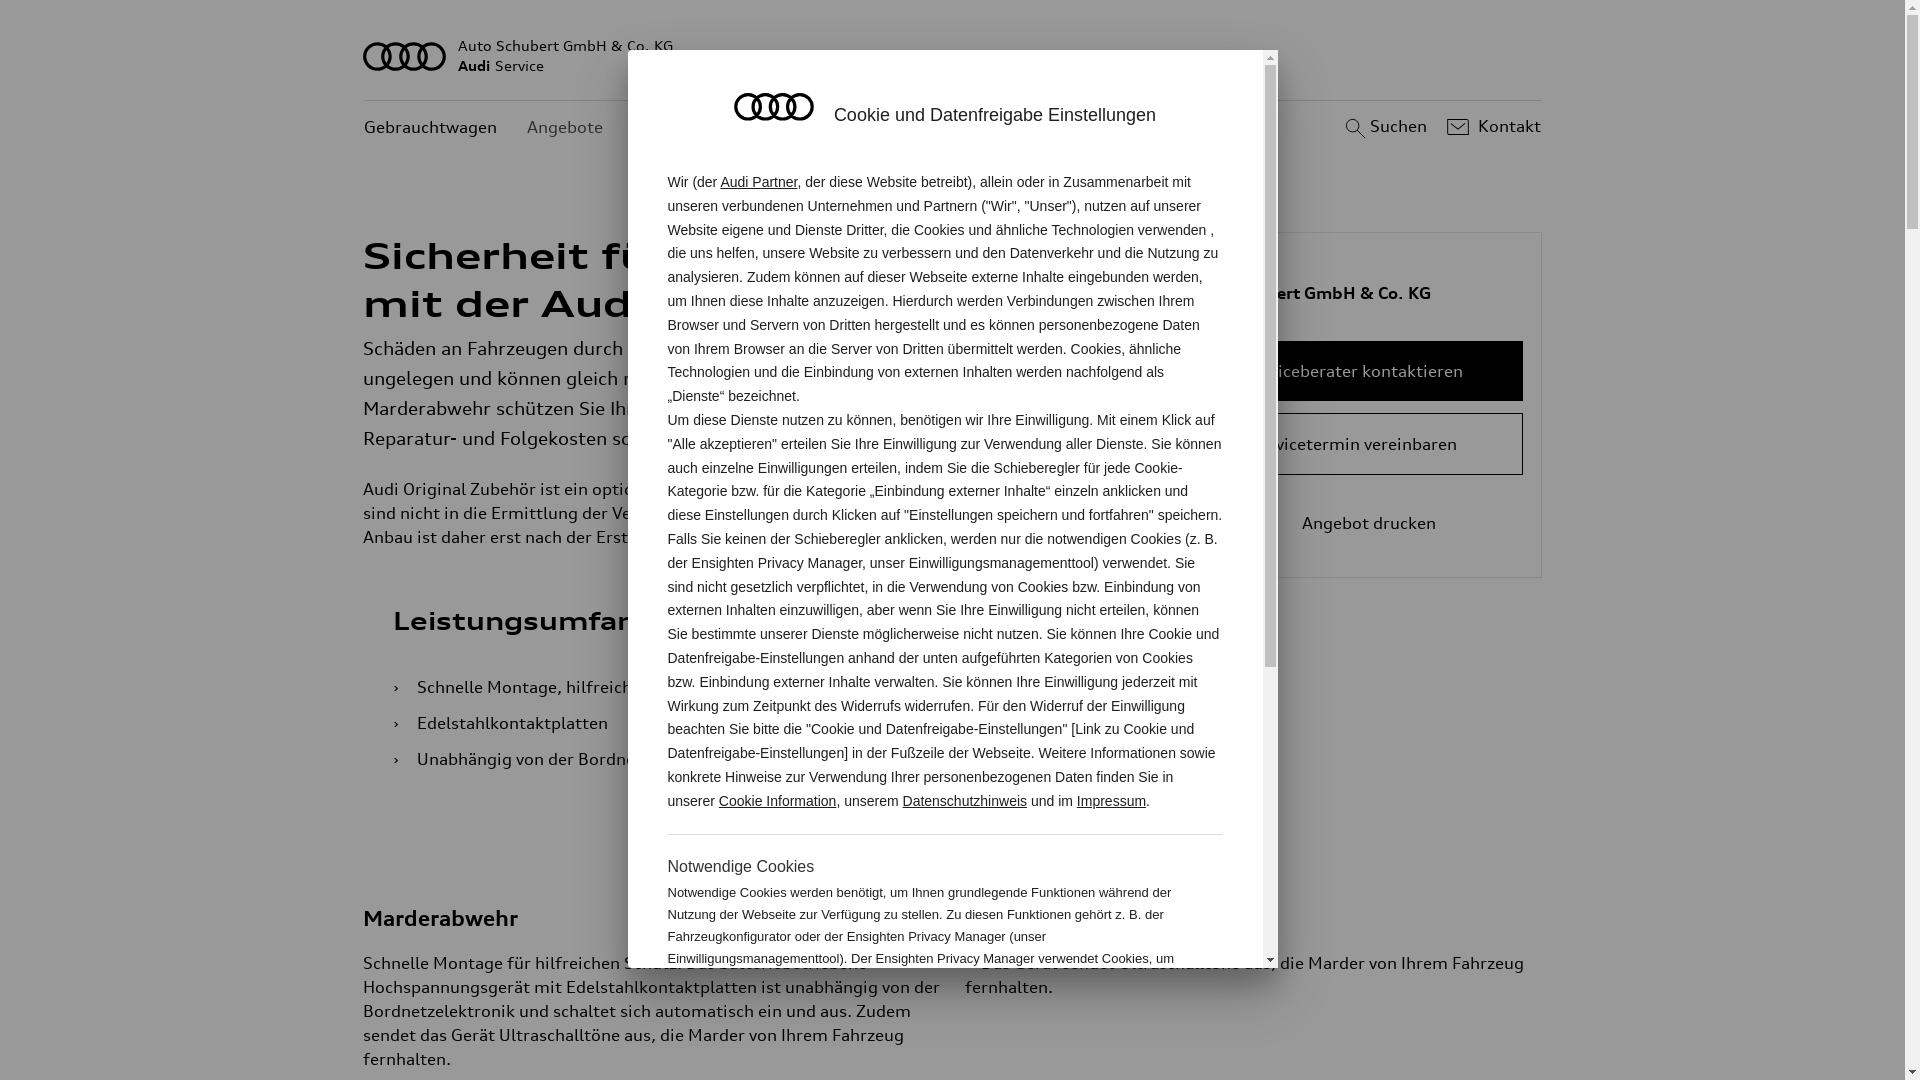 This screenshot has width=1920, height=1080. Describe the element at coordinates (1354, 371) in the screenshot. I see `Serviceberater kontaktieren` at that location.